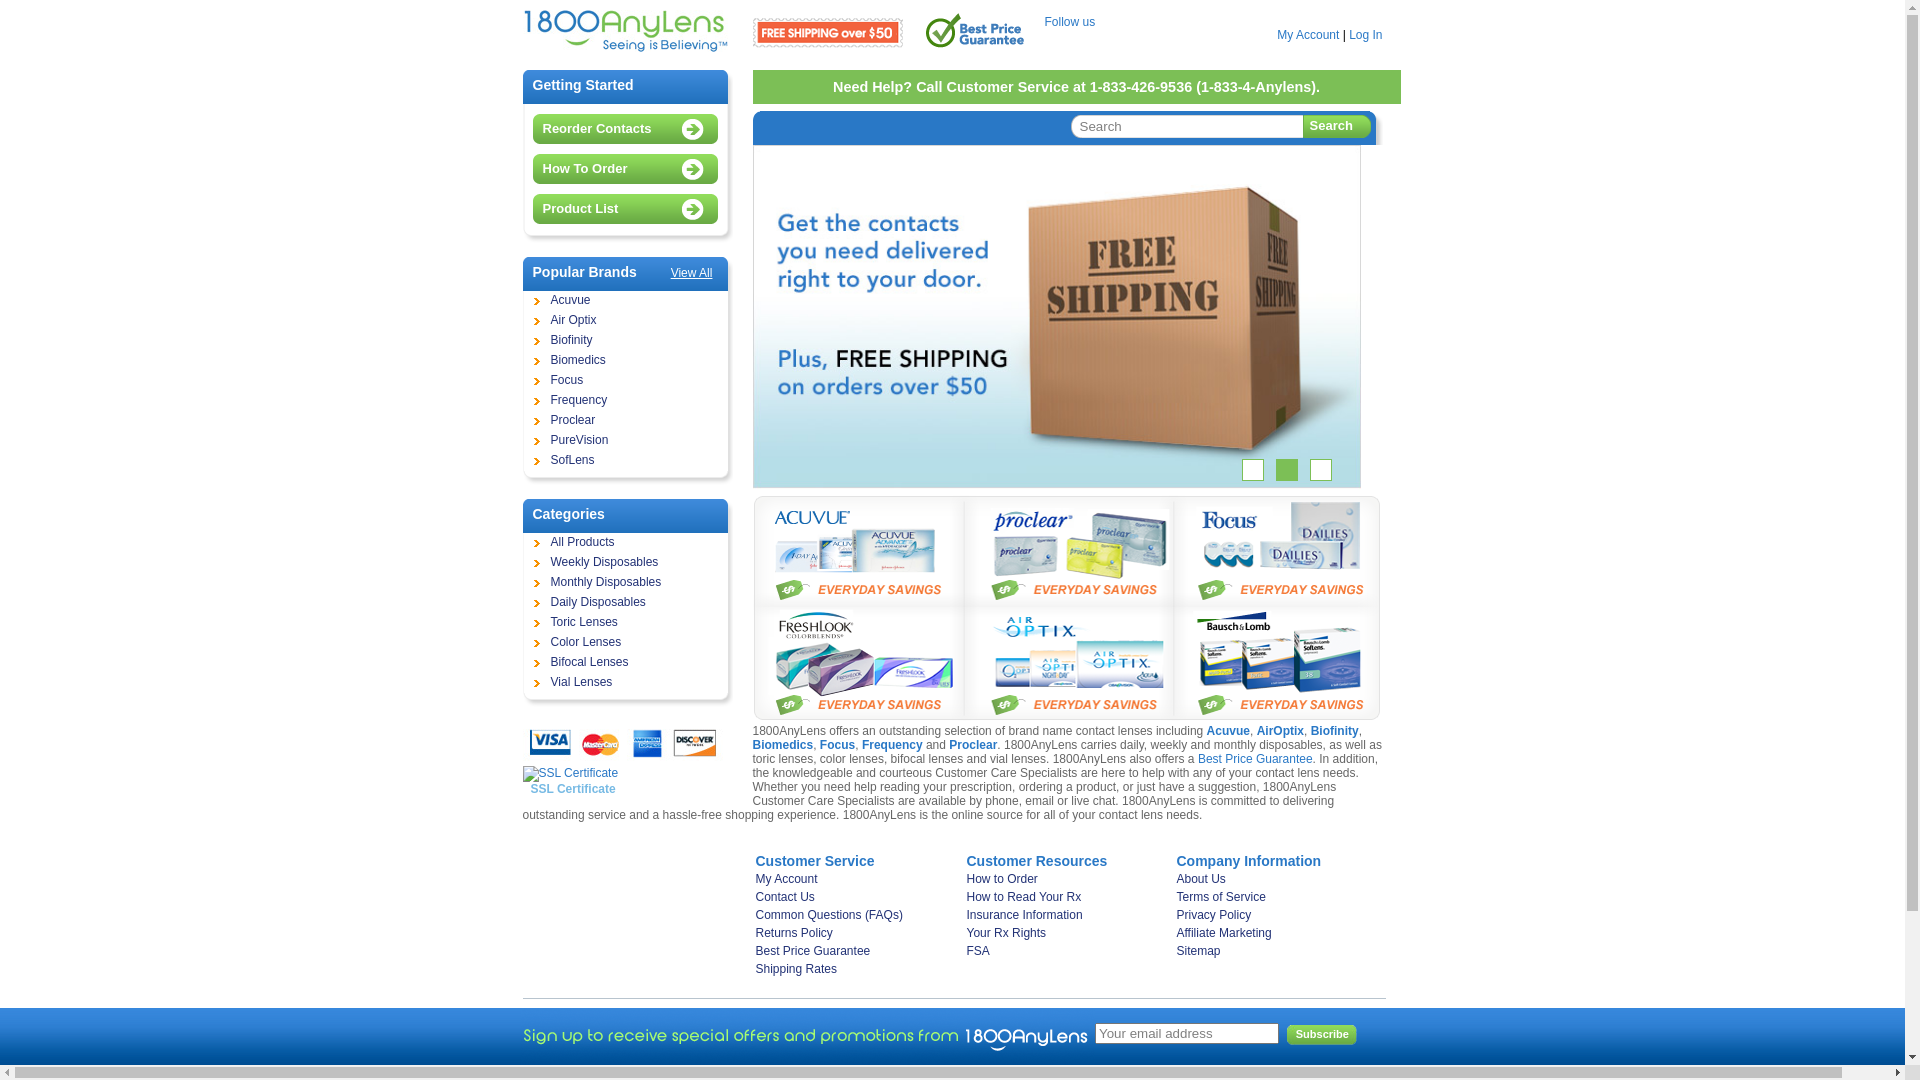  I want to click on SofLens, so click(626, 461).